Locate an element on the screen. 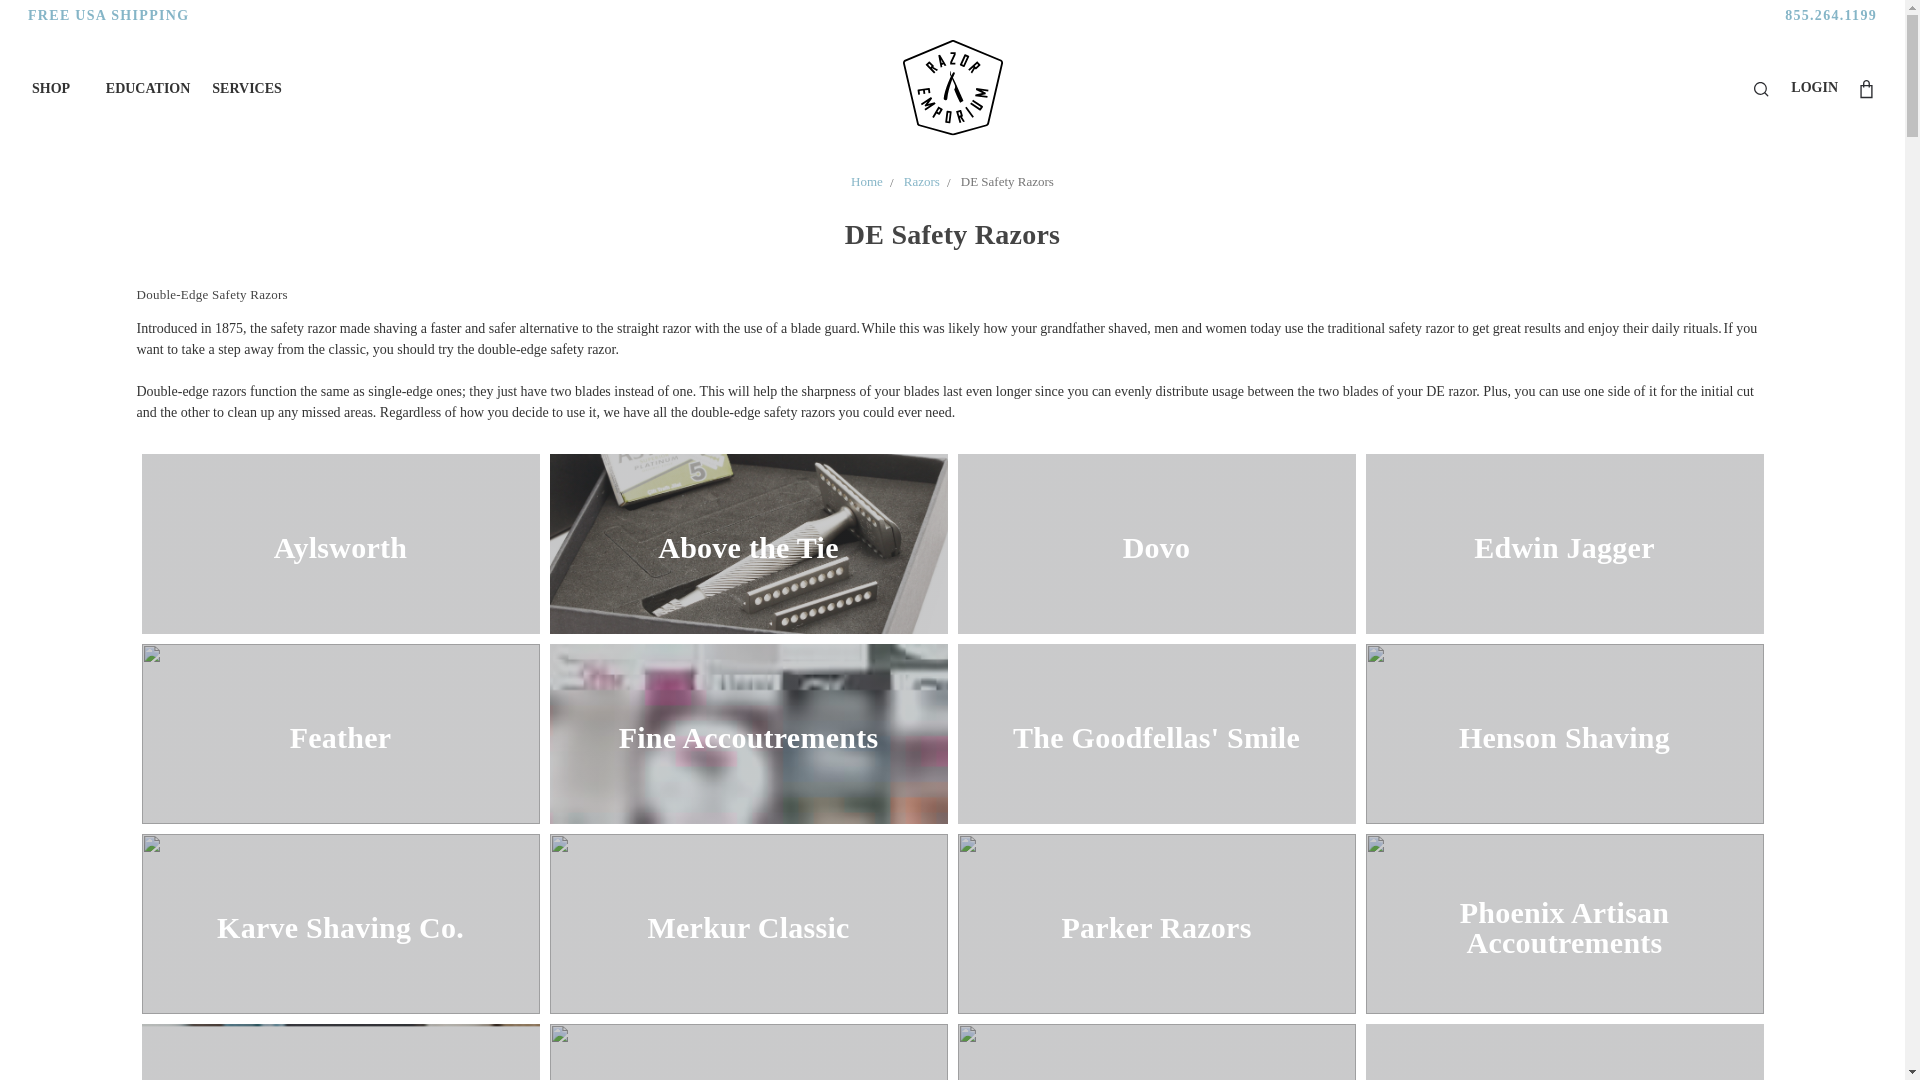 The image size is (1920, 1080). SERVICES is located at coordinates (247, 88).